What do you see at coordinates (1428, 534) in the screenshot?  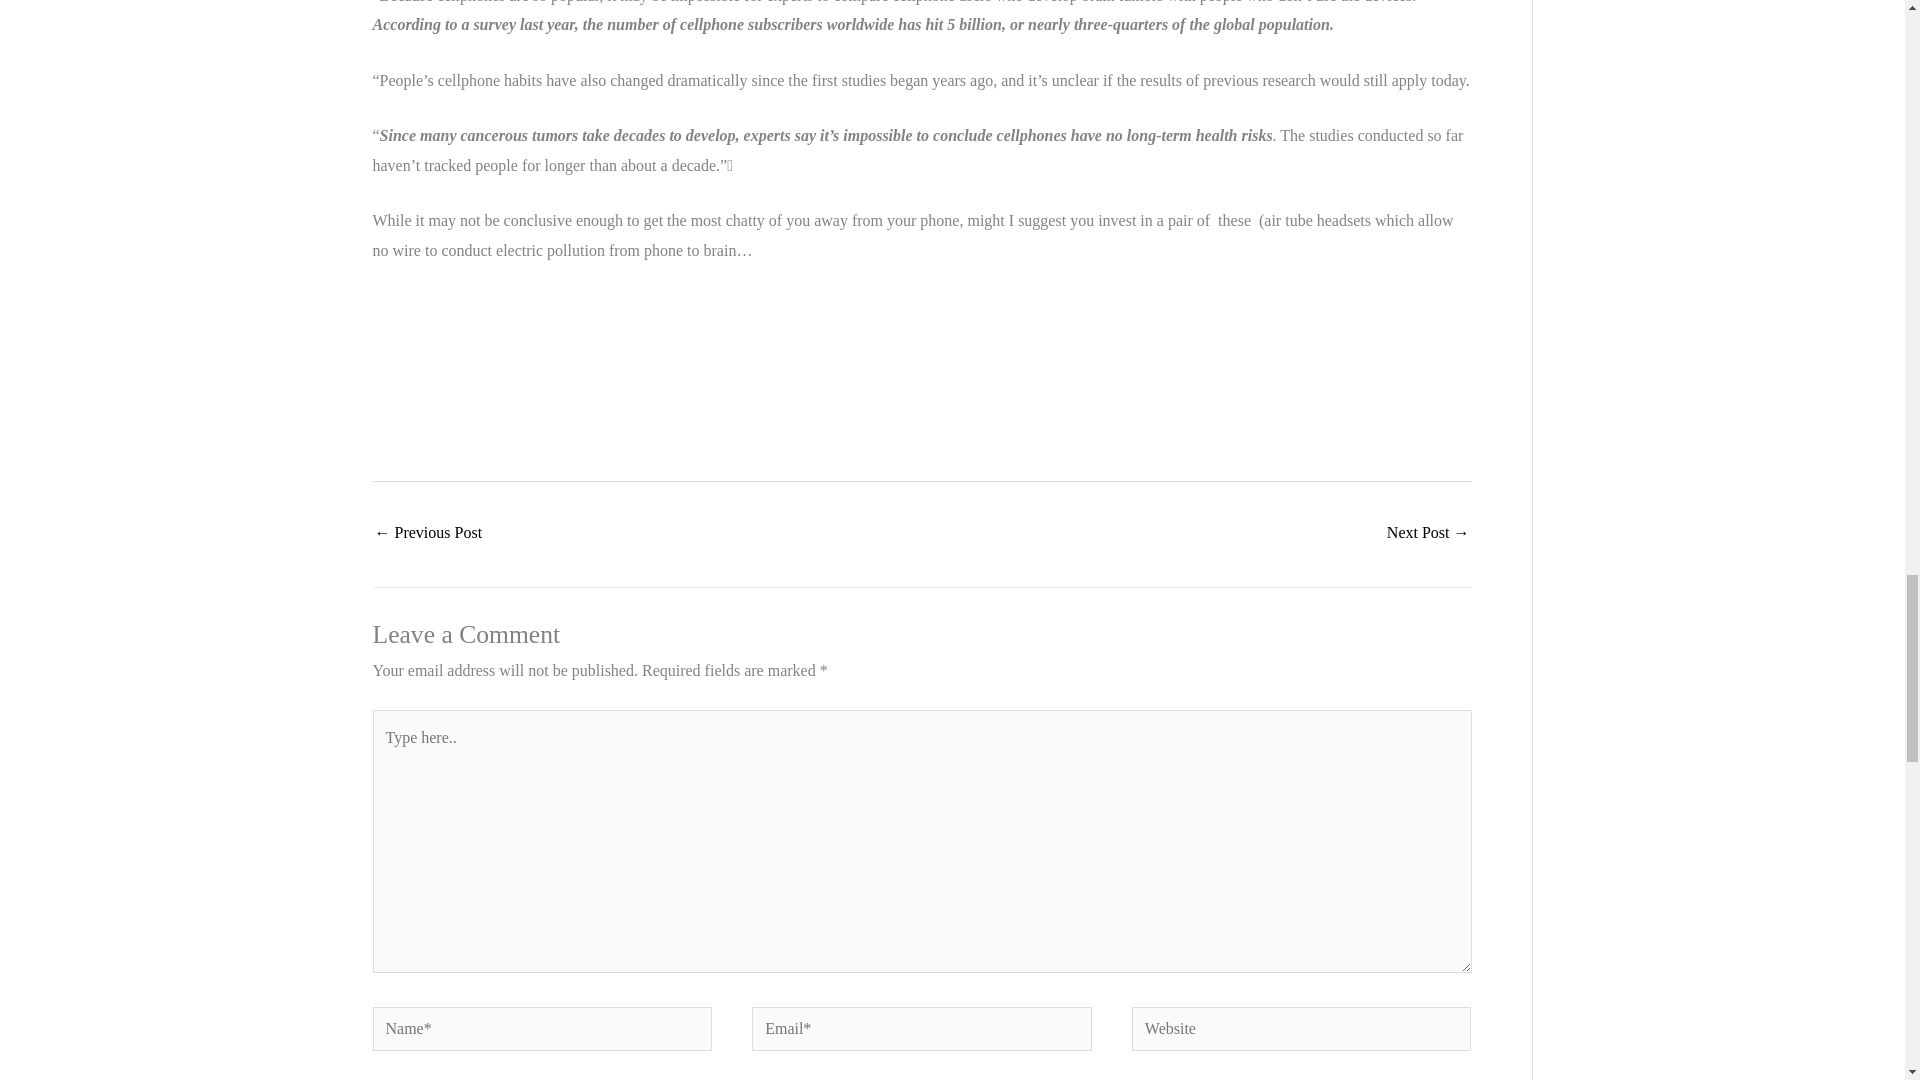 I see `V Poles - coming to a neighborhood near you soon.` at bounding box center [1428, 534].